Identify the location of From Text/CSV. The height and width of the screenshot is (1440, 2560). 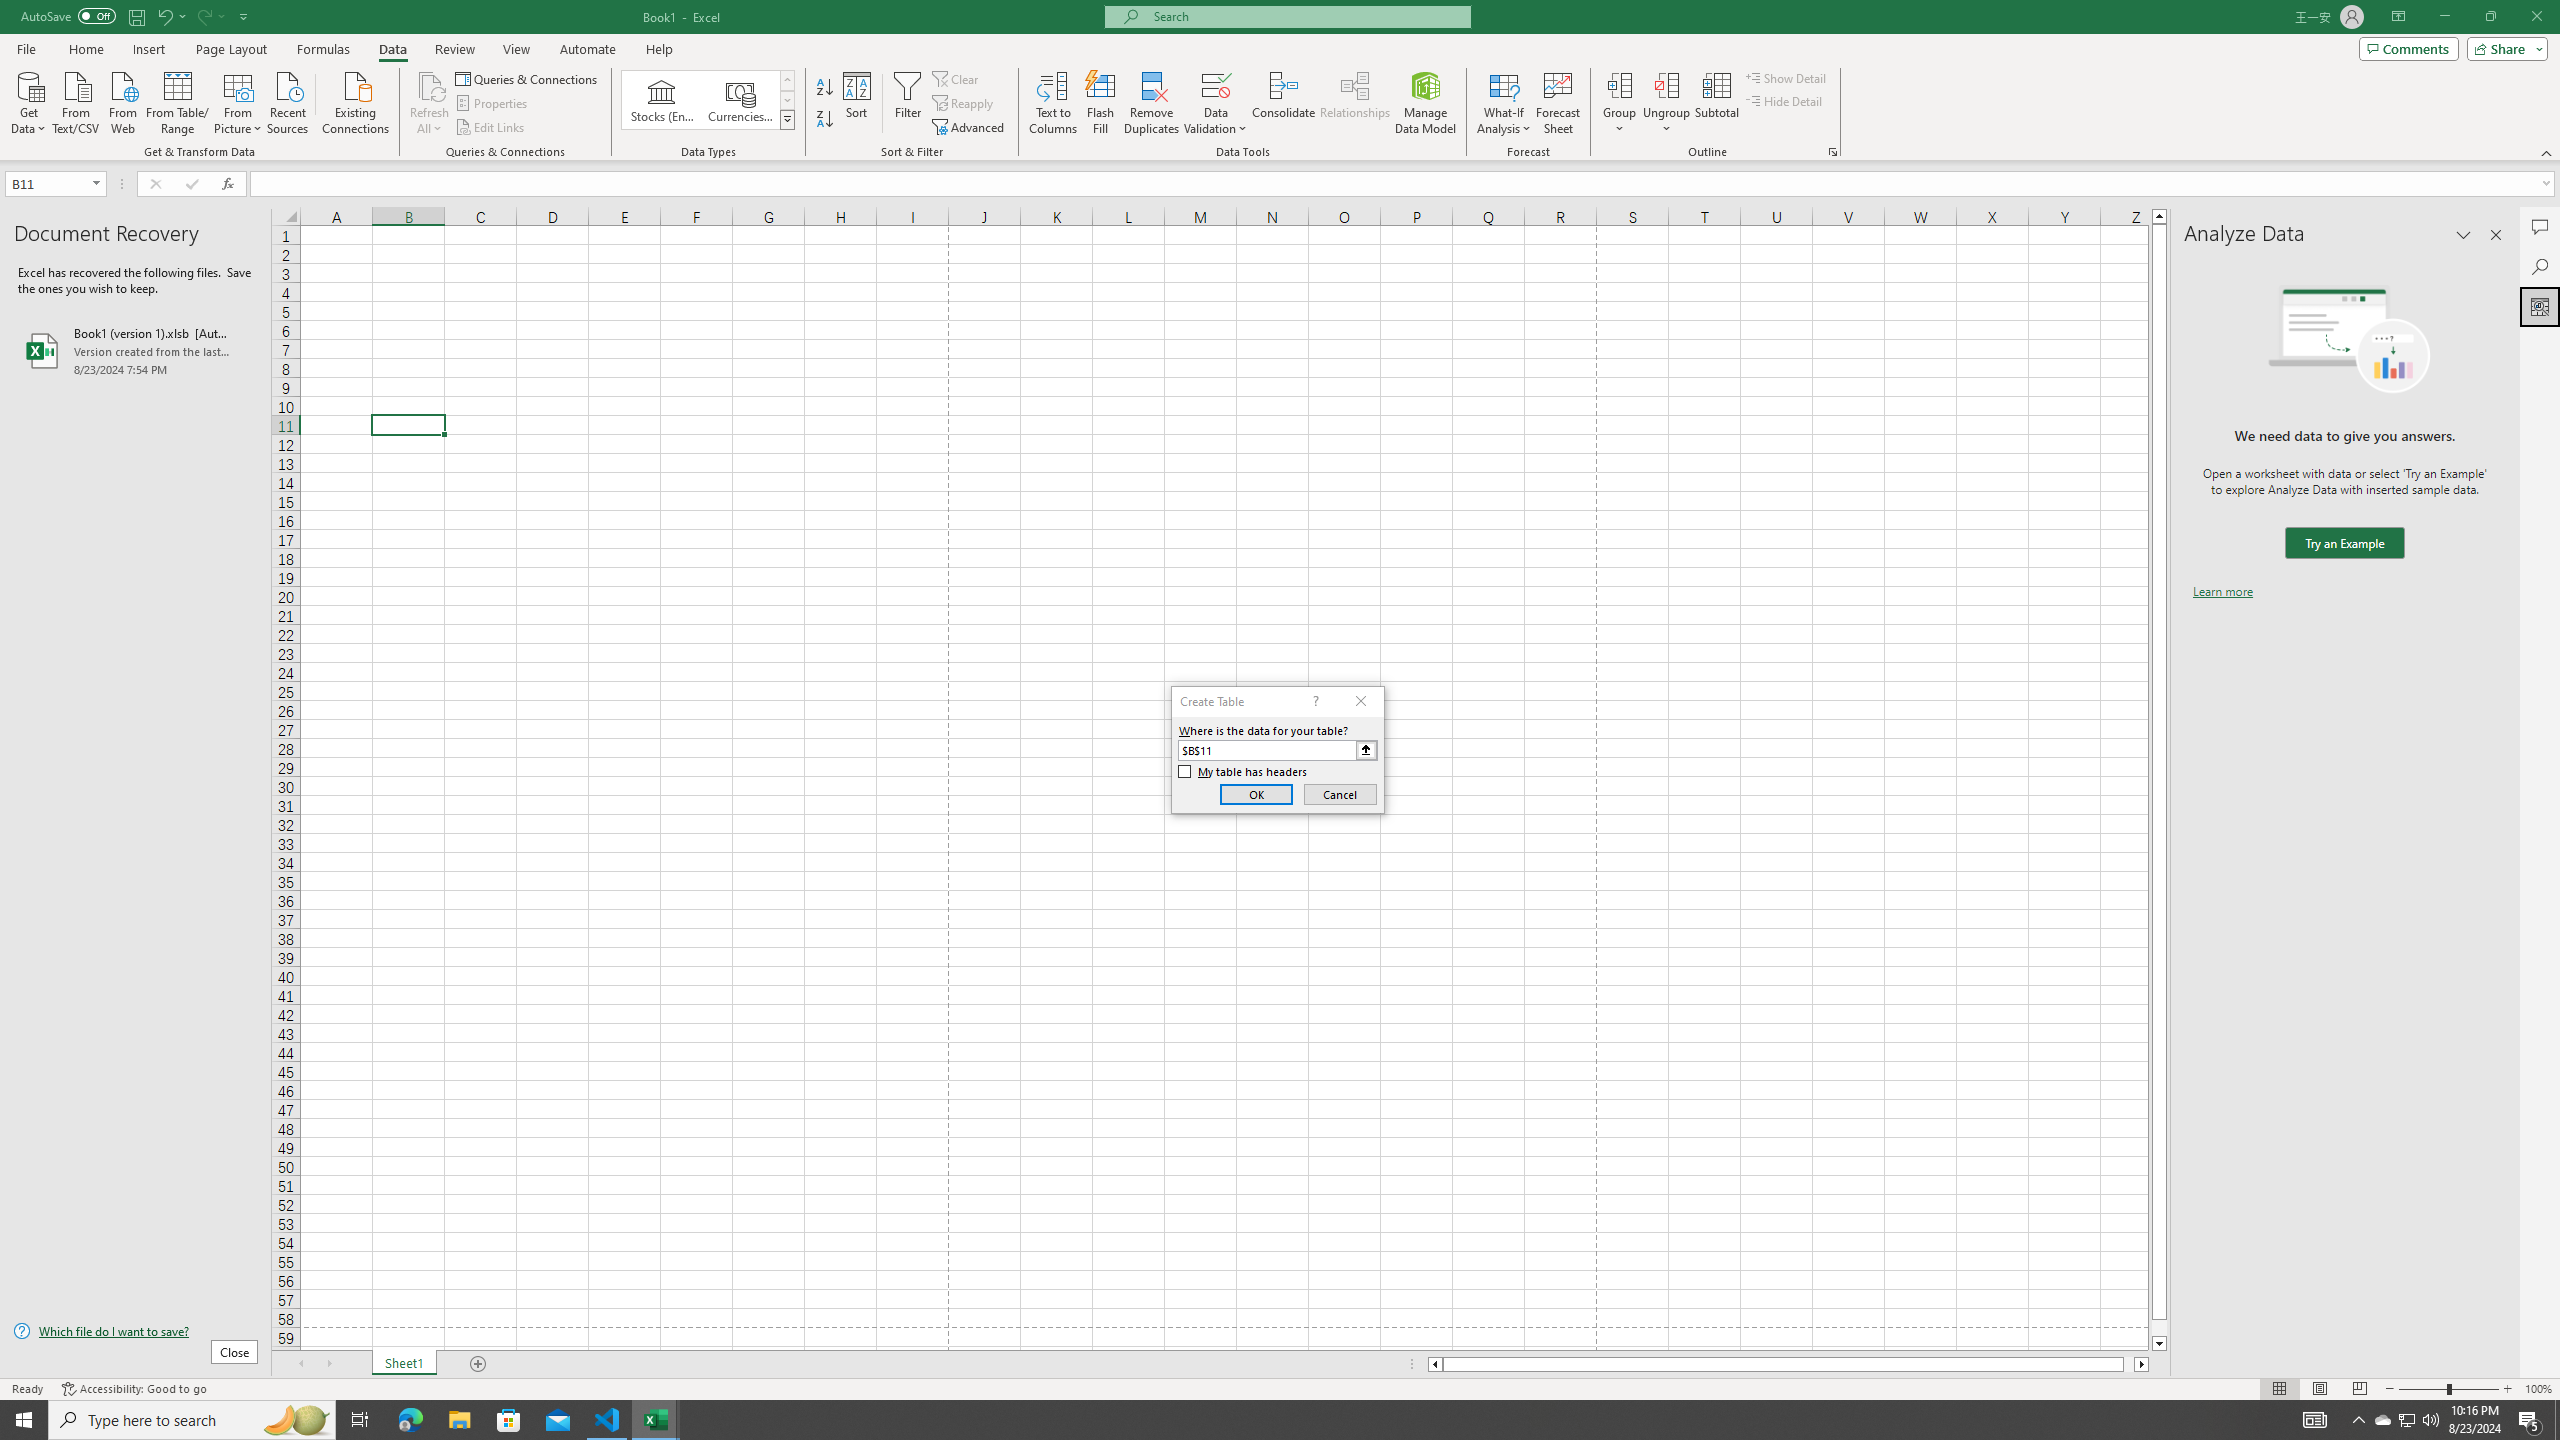
(76, 101).